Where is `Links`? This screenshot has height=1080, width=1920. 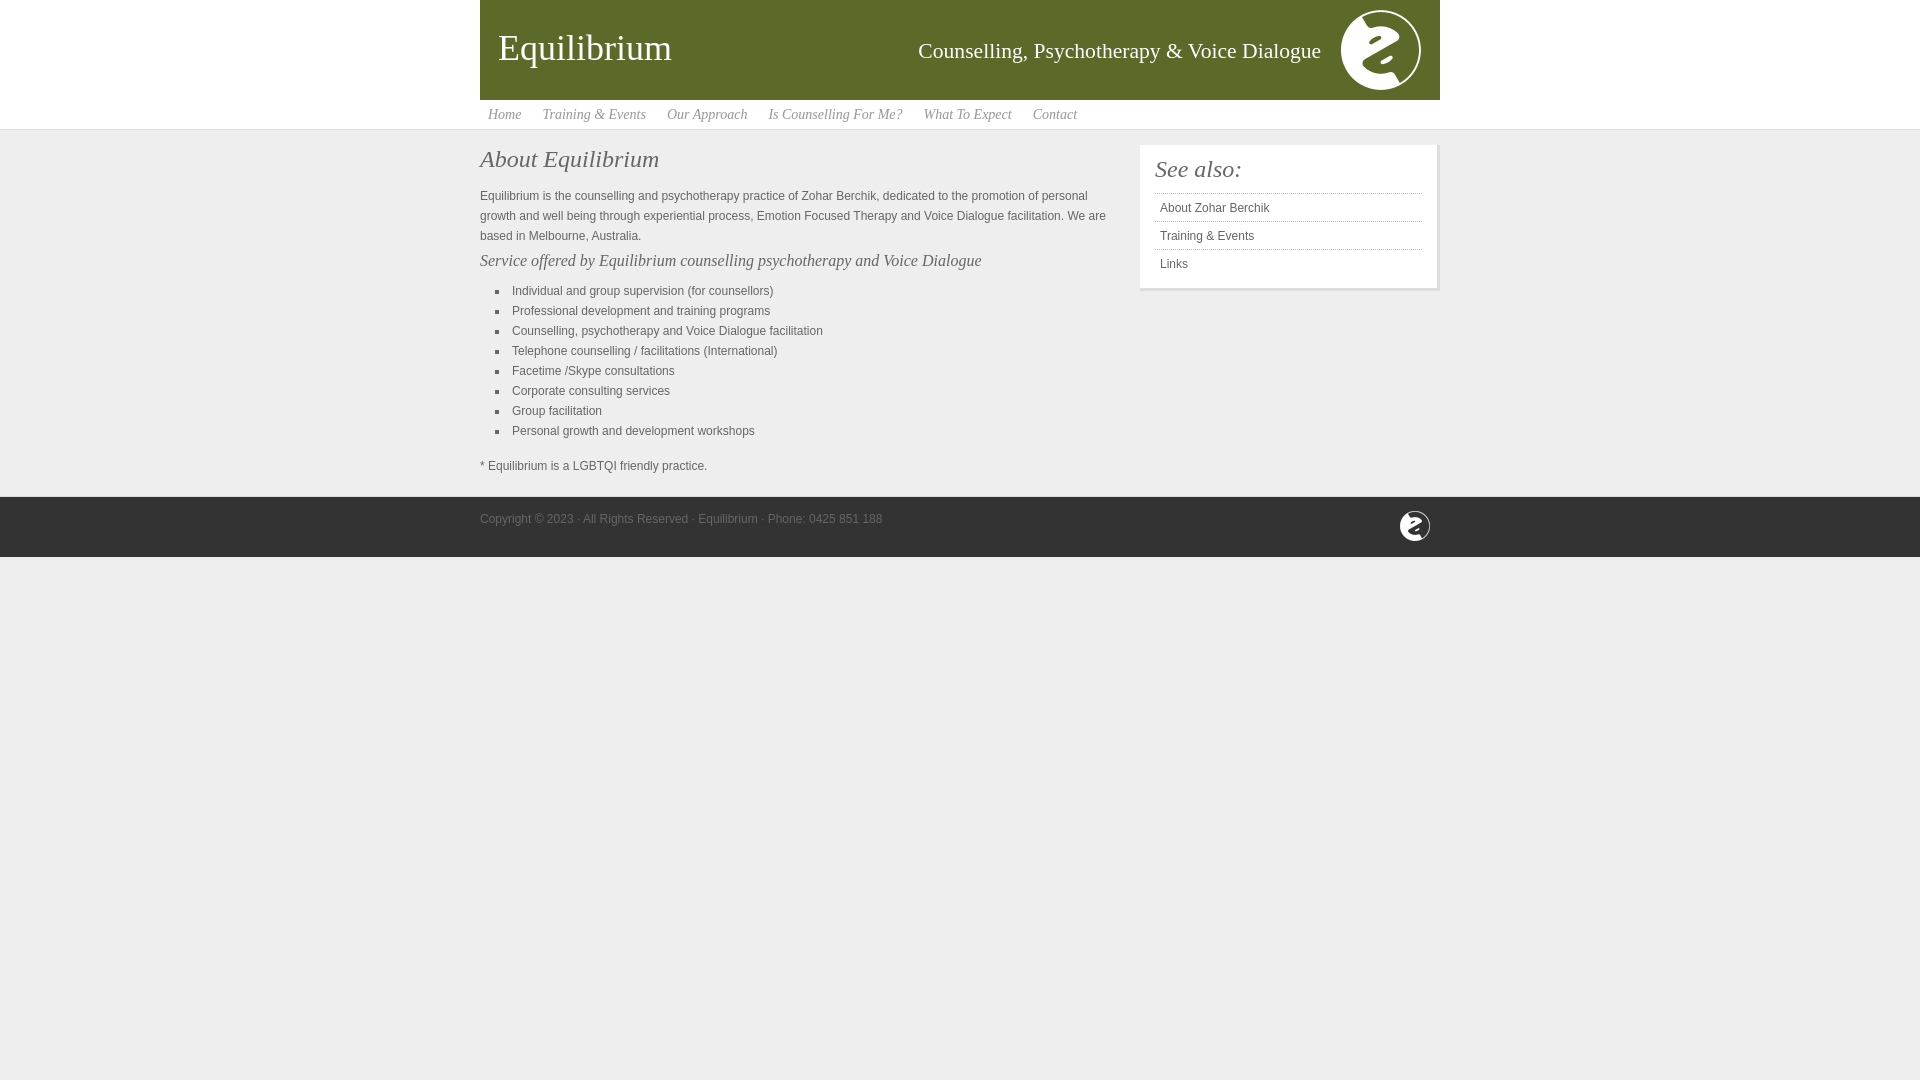
Links is located at coordinates (1288, 261).